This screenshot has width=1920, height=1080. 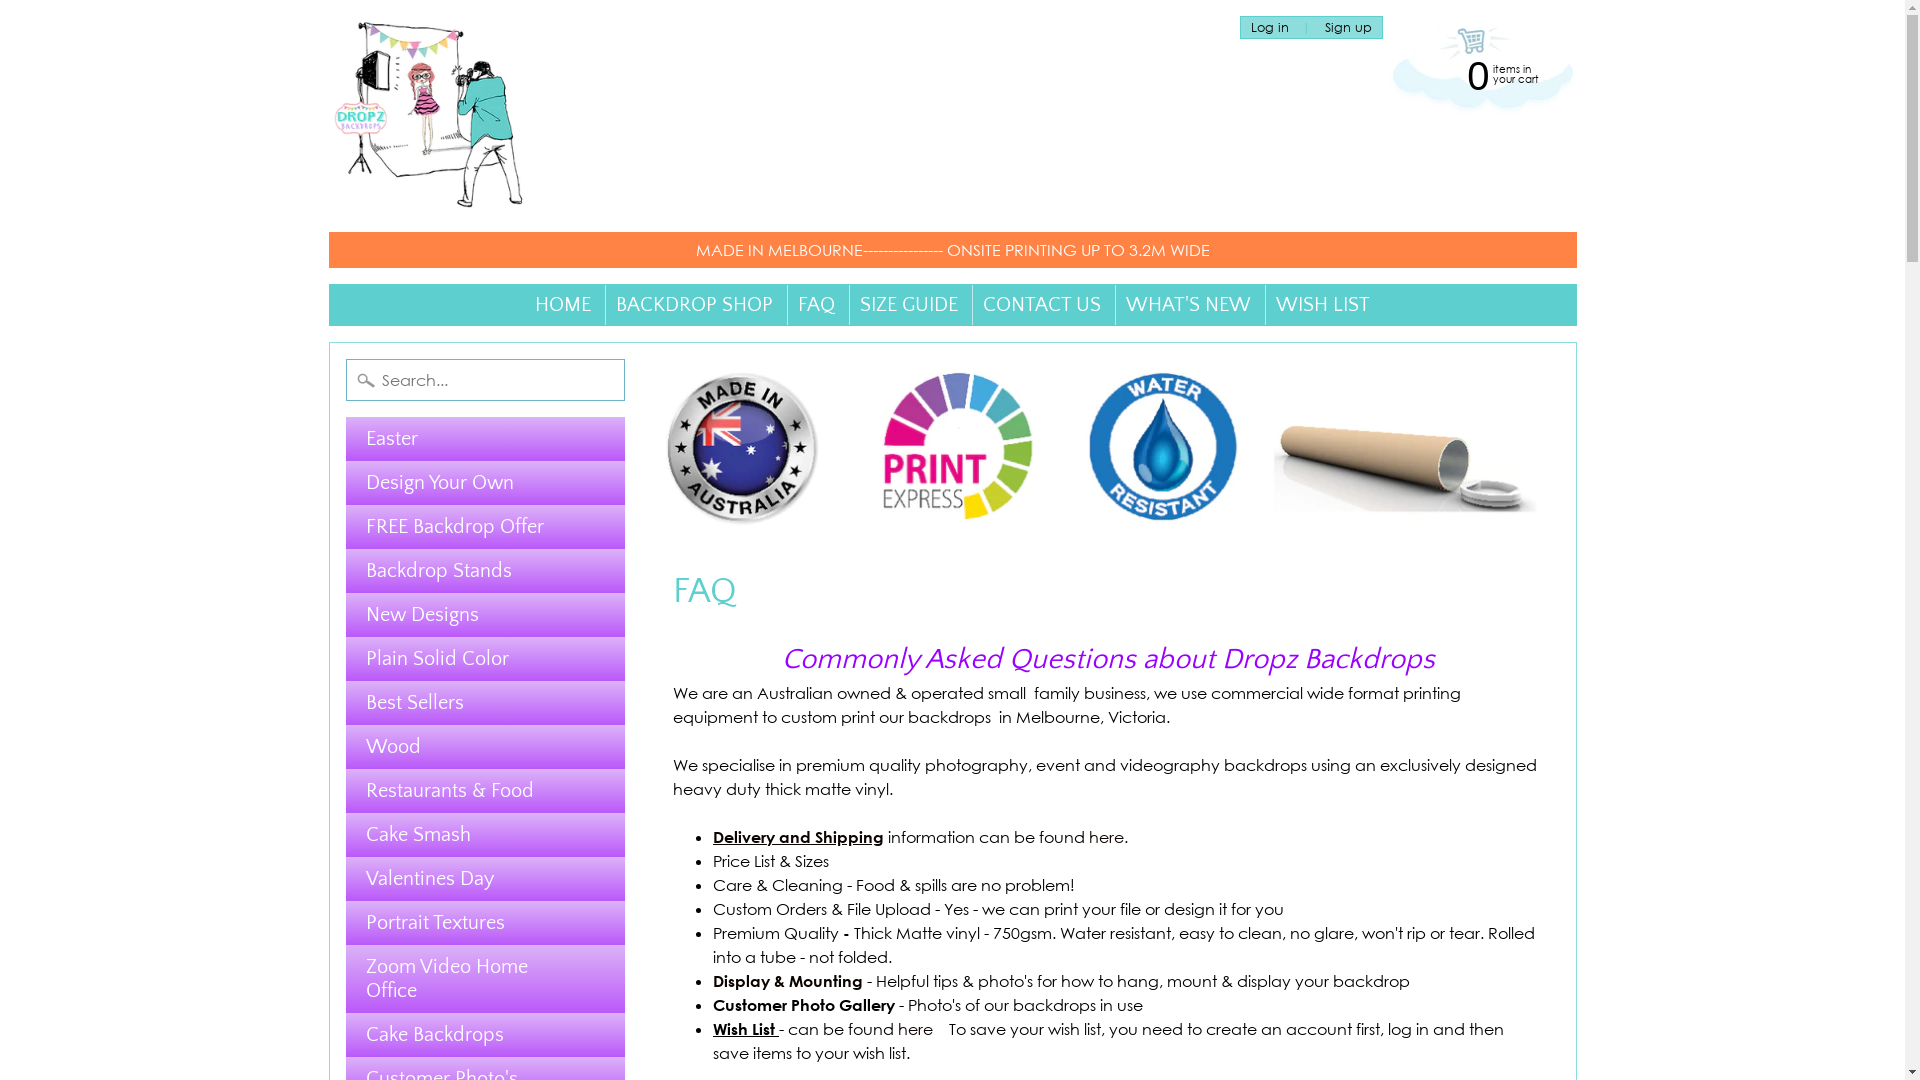 What do you see at coordinates (1106, 837) in the screenshot?
I see `here` at bounding box center [1106, 837].